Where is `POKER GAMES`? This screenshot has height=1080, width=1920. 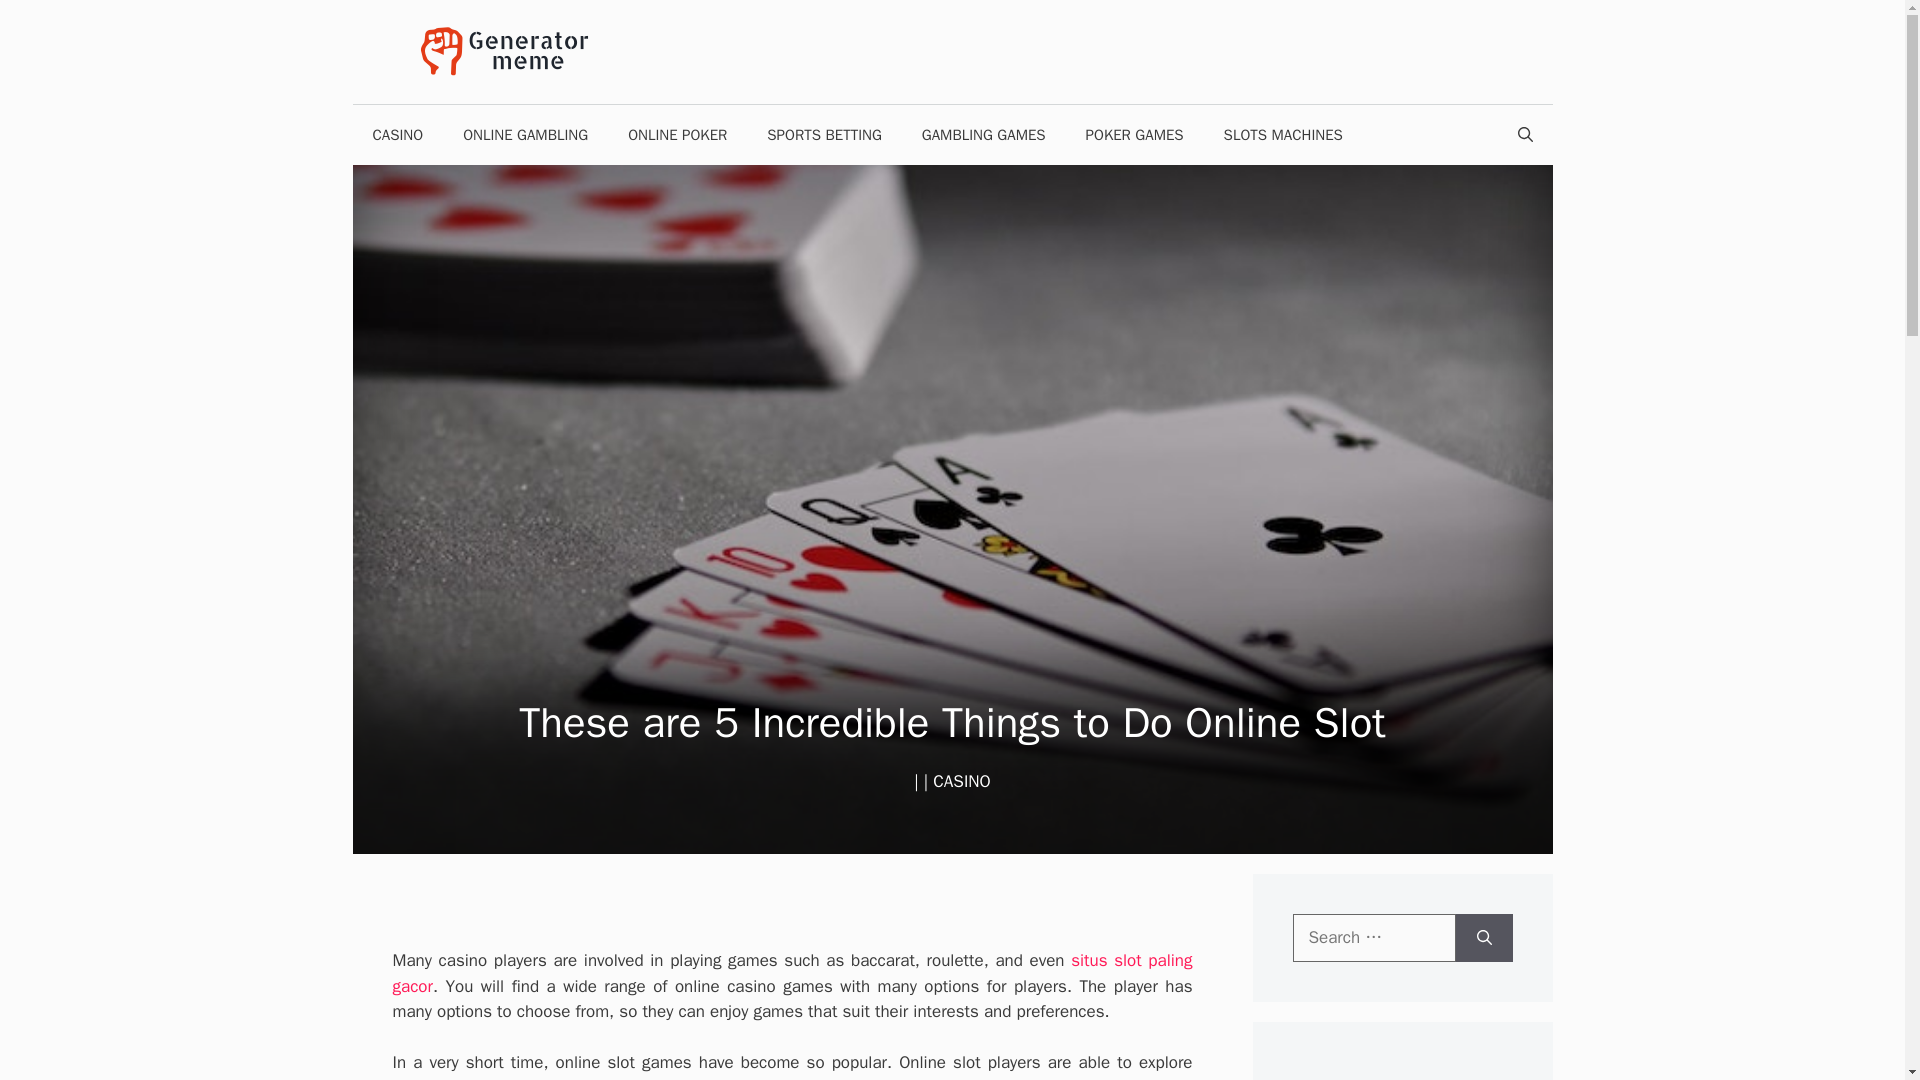
POKER GAMES is located at coordinates (1134, 134).